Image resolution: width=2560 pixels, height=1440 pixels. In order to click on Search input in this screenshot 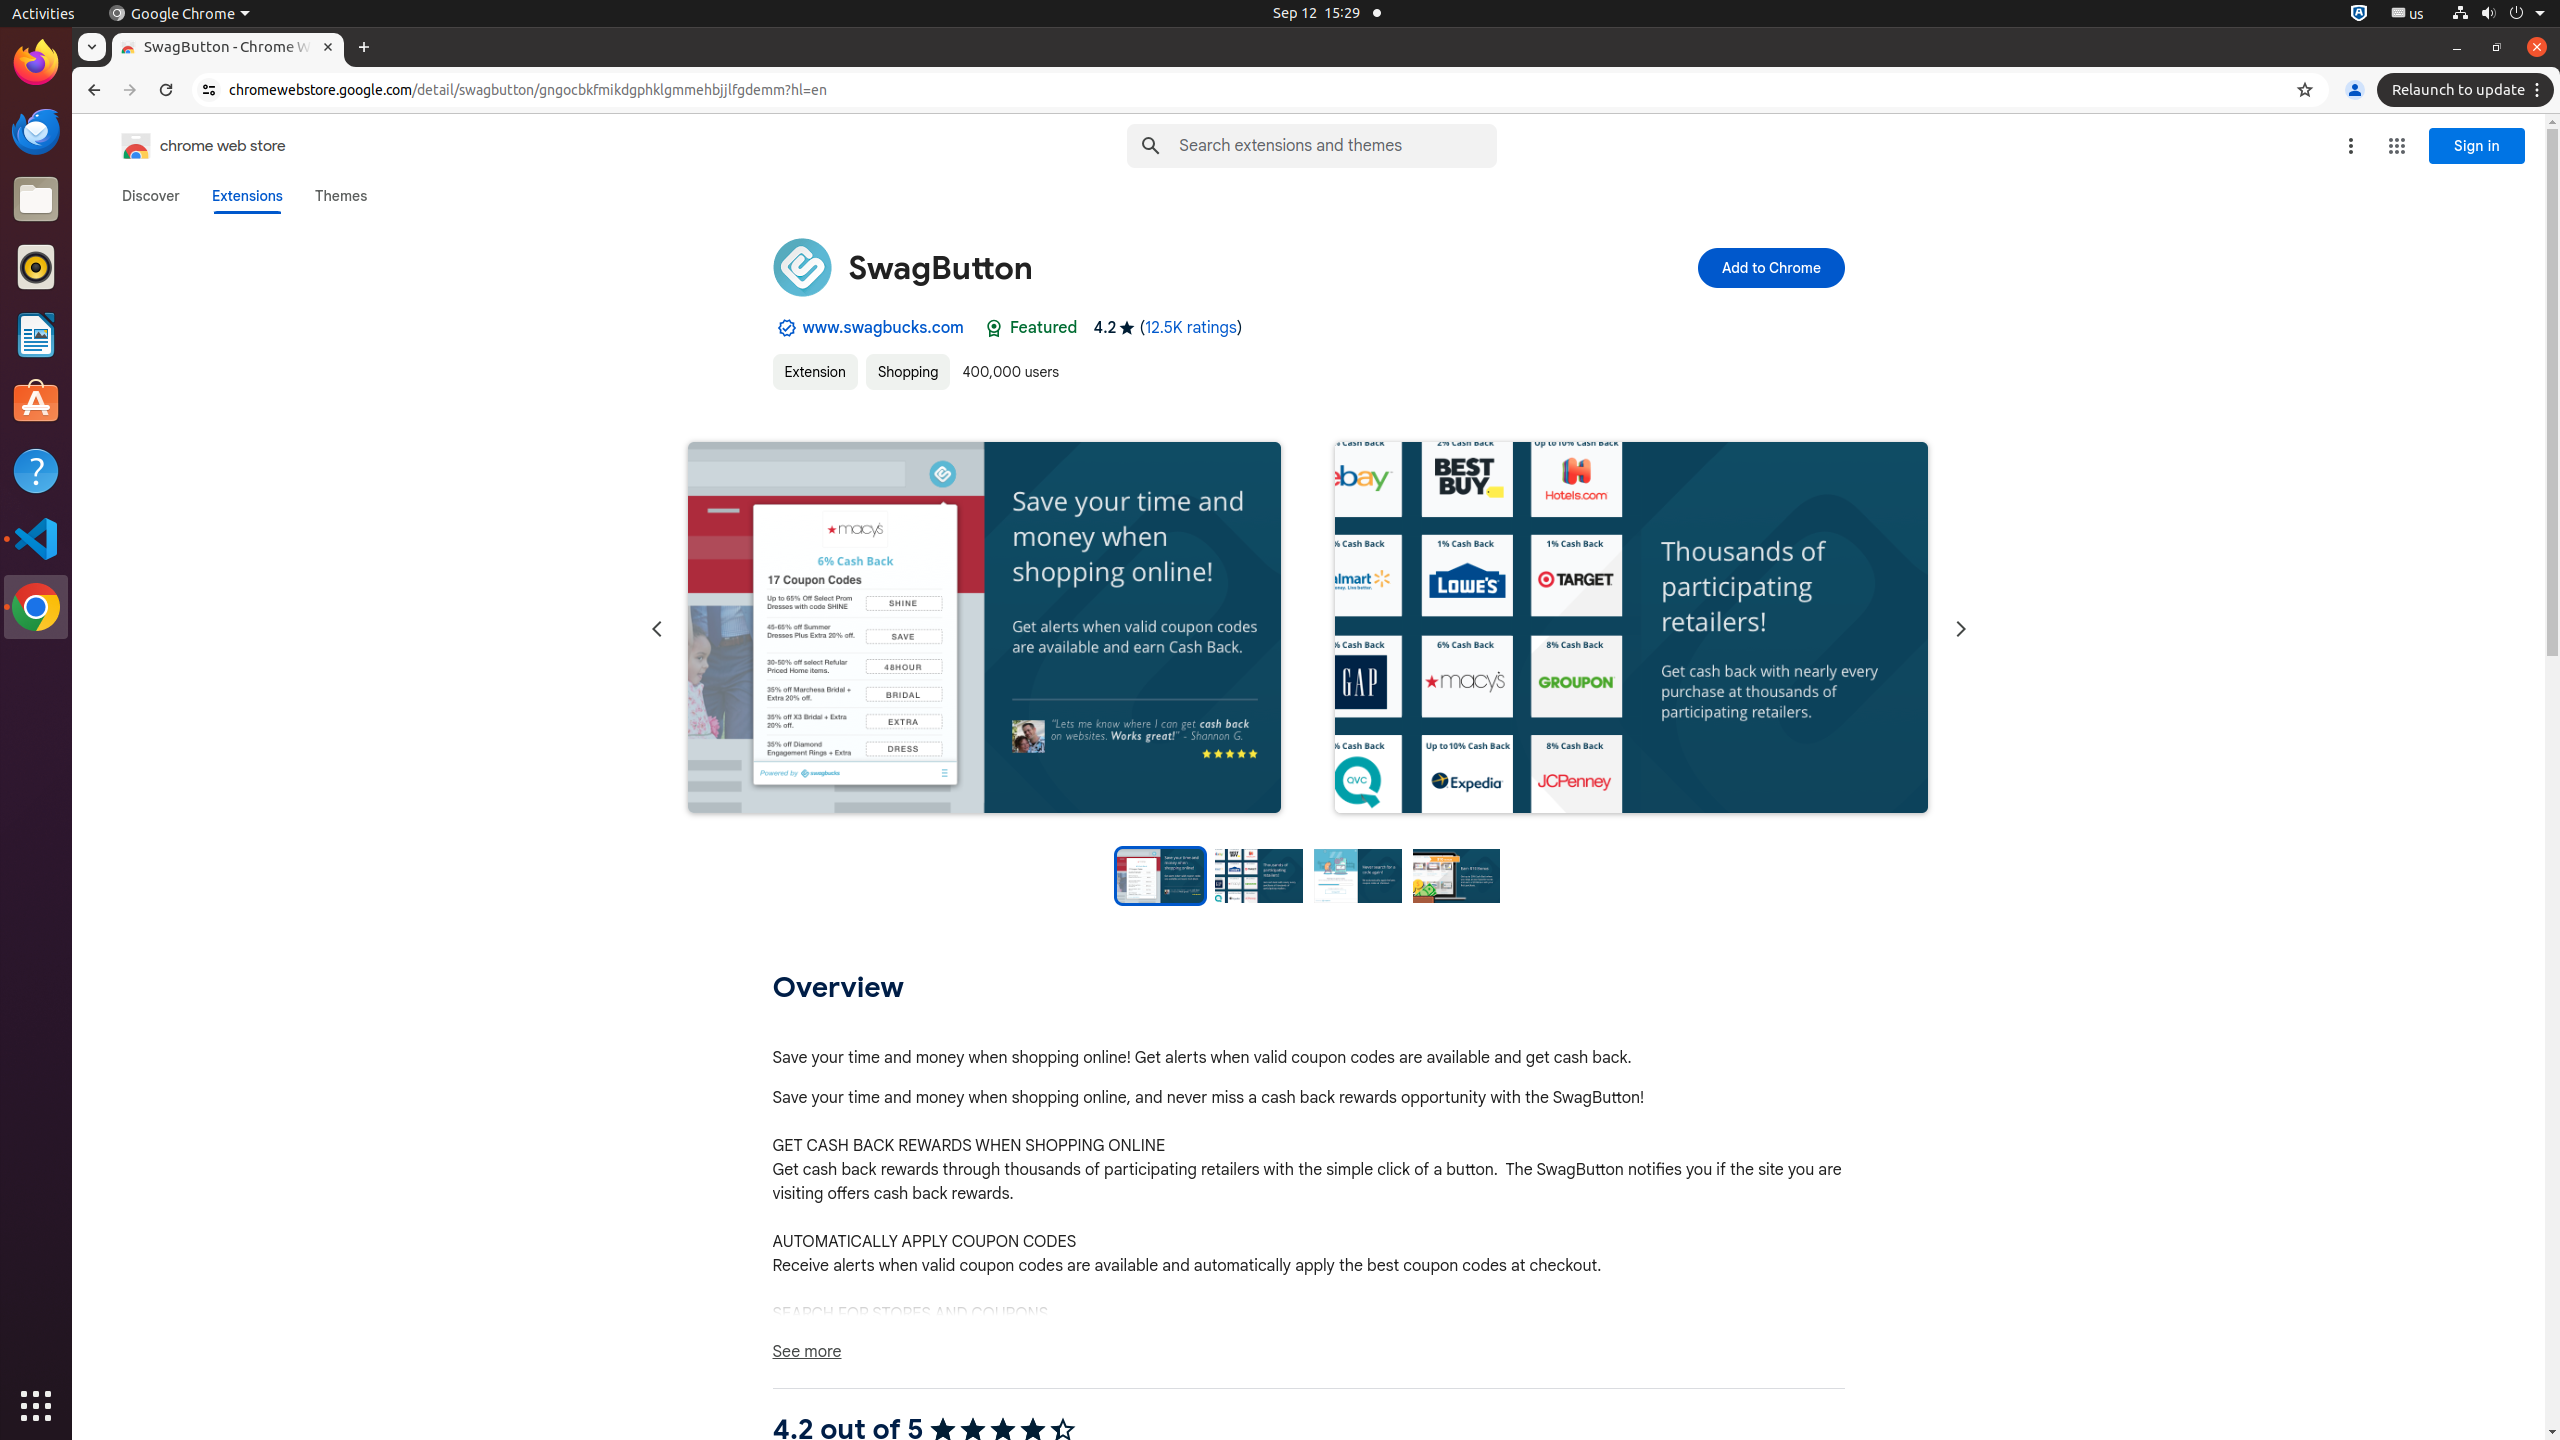, I will do `click(1338, 146)`.